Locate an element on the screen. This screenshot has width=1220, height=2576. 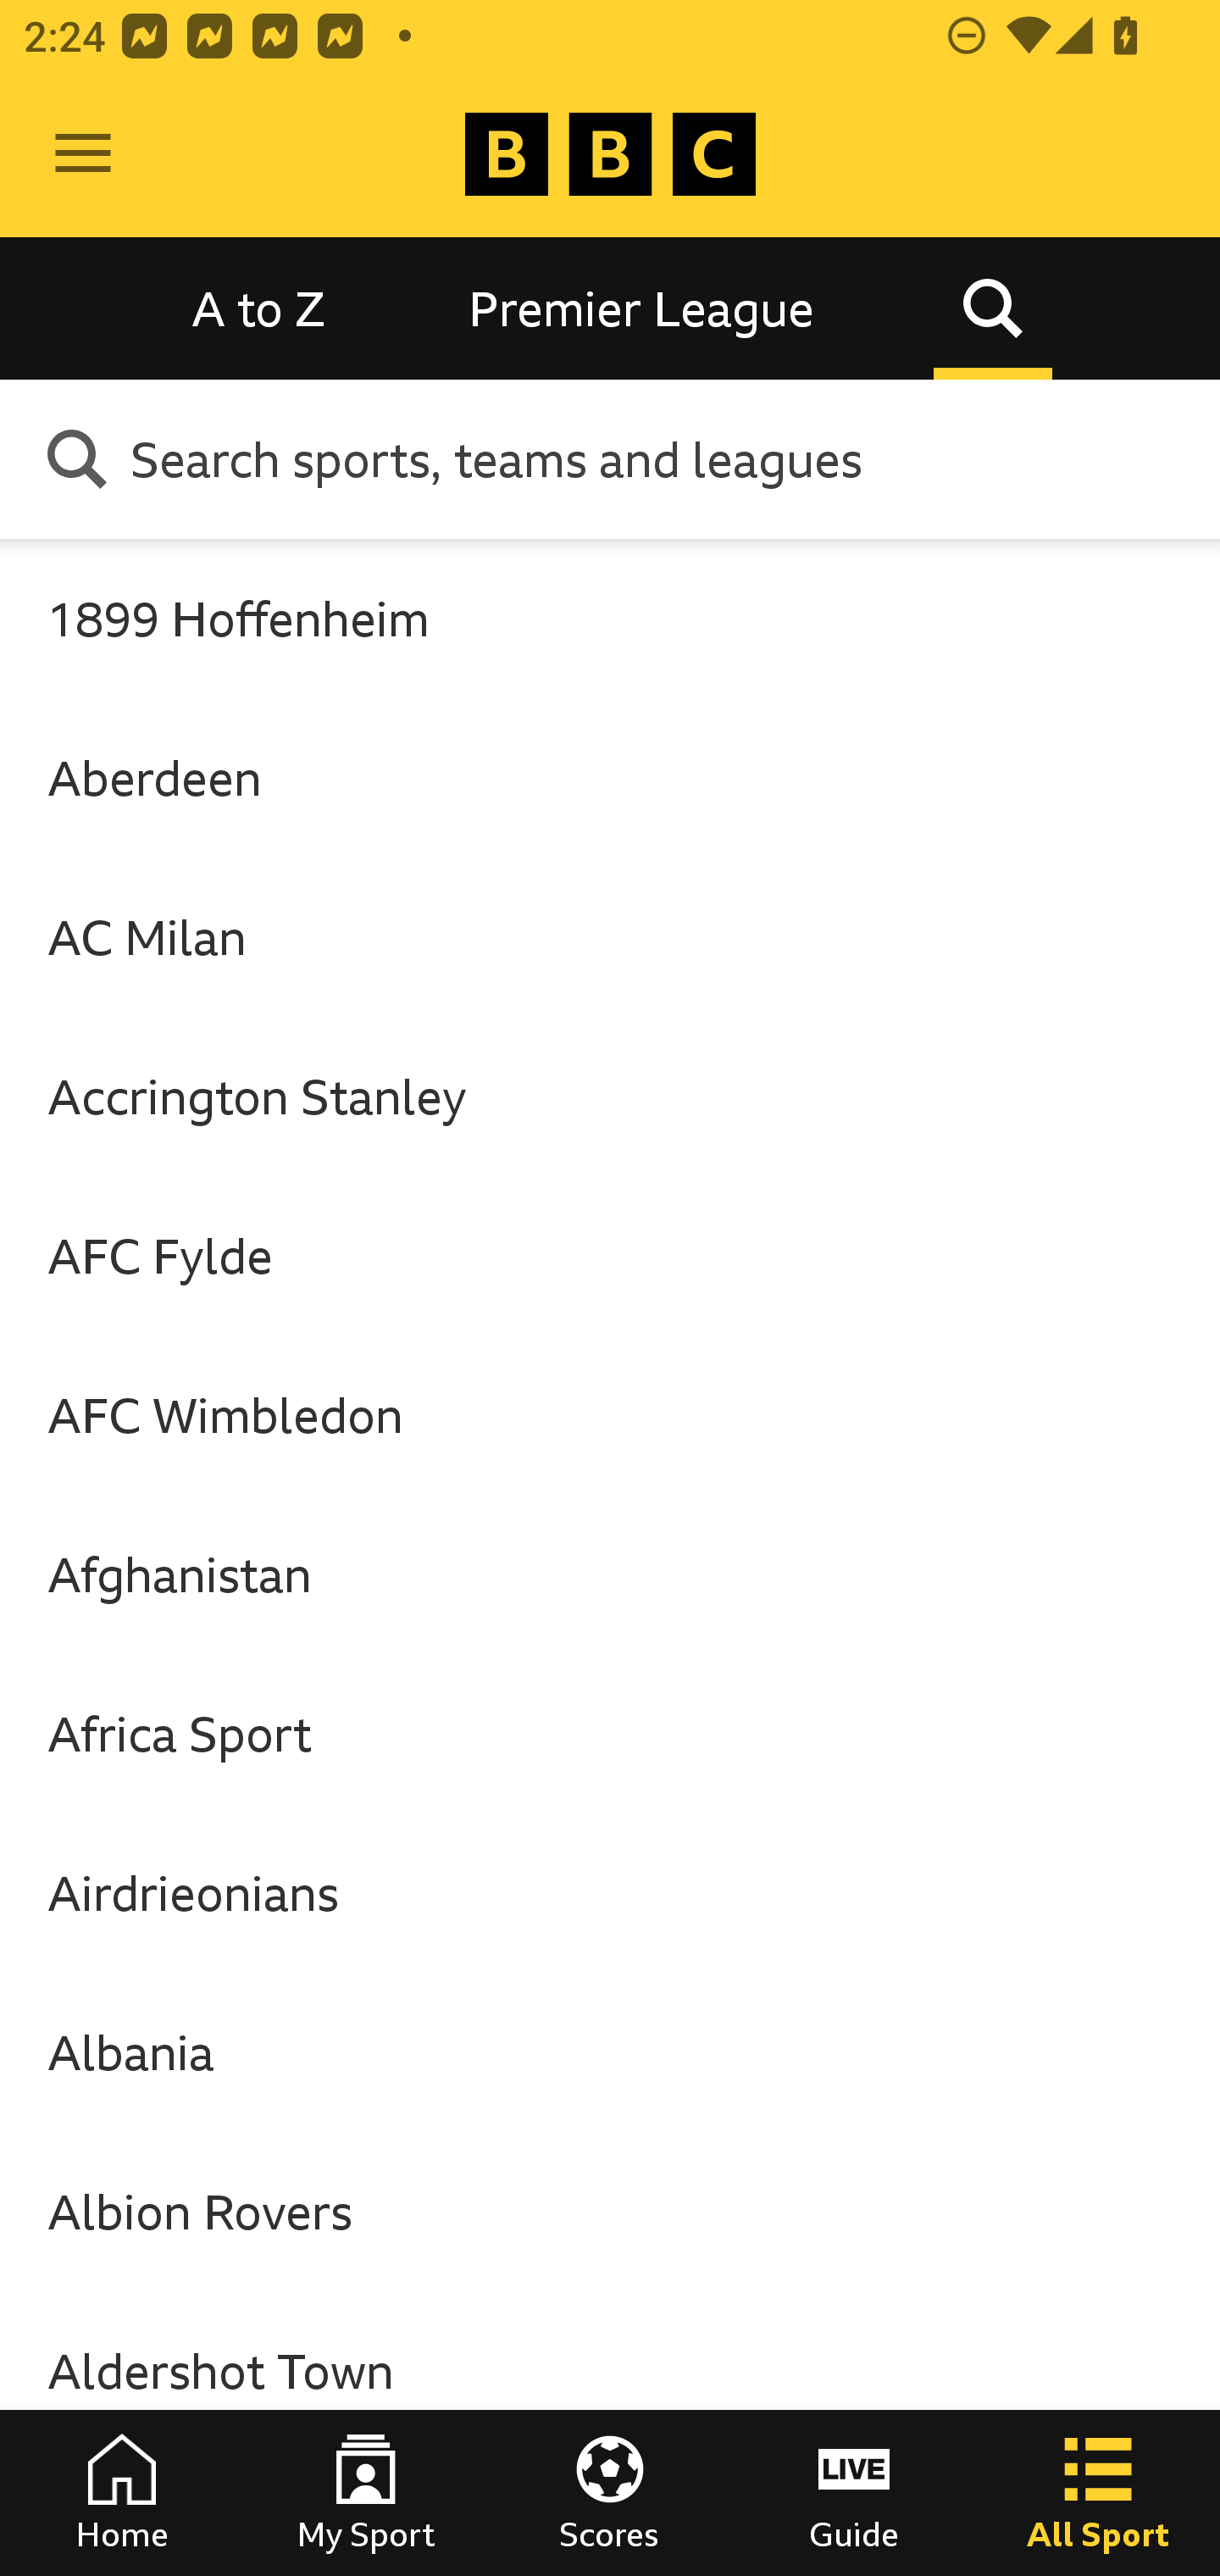
Search sports, teams and leagues is located at coordinates (663, 458).